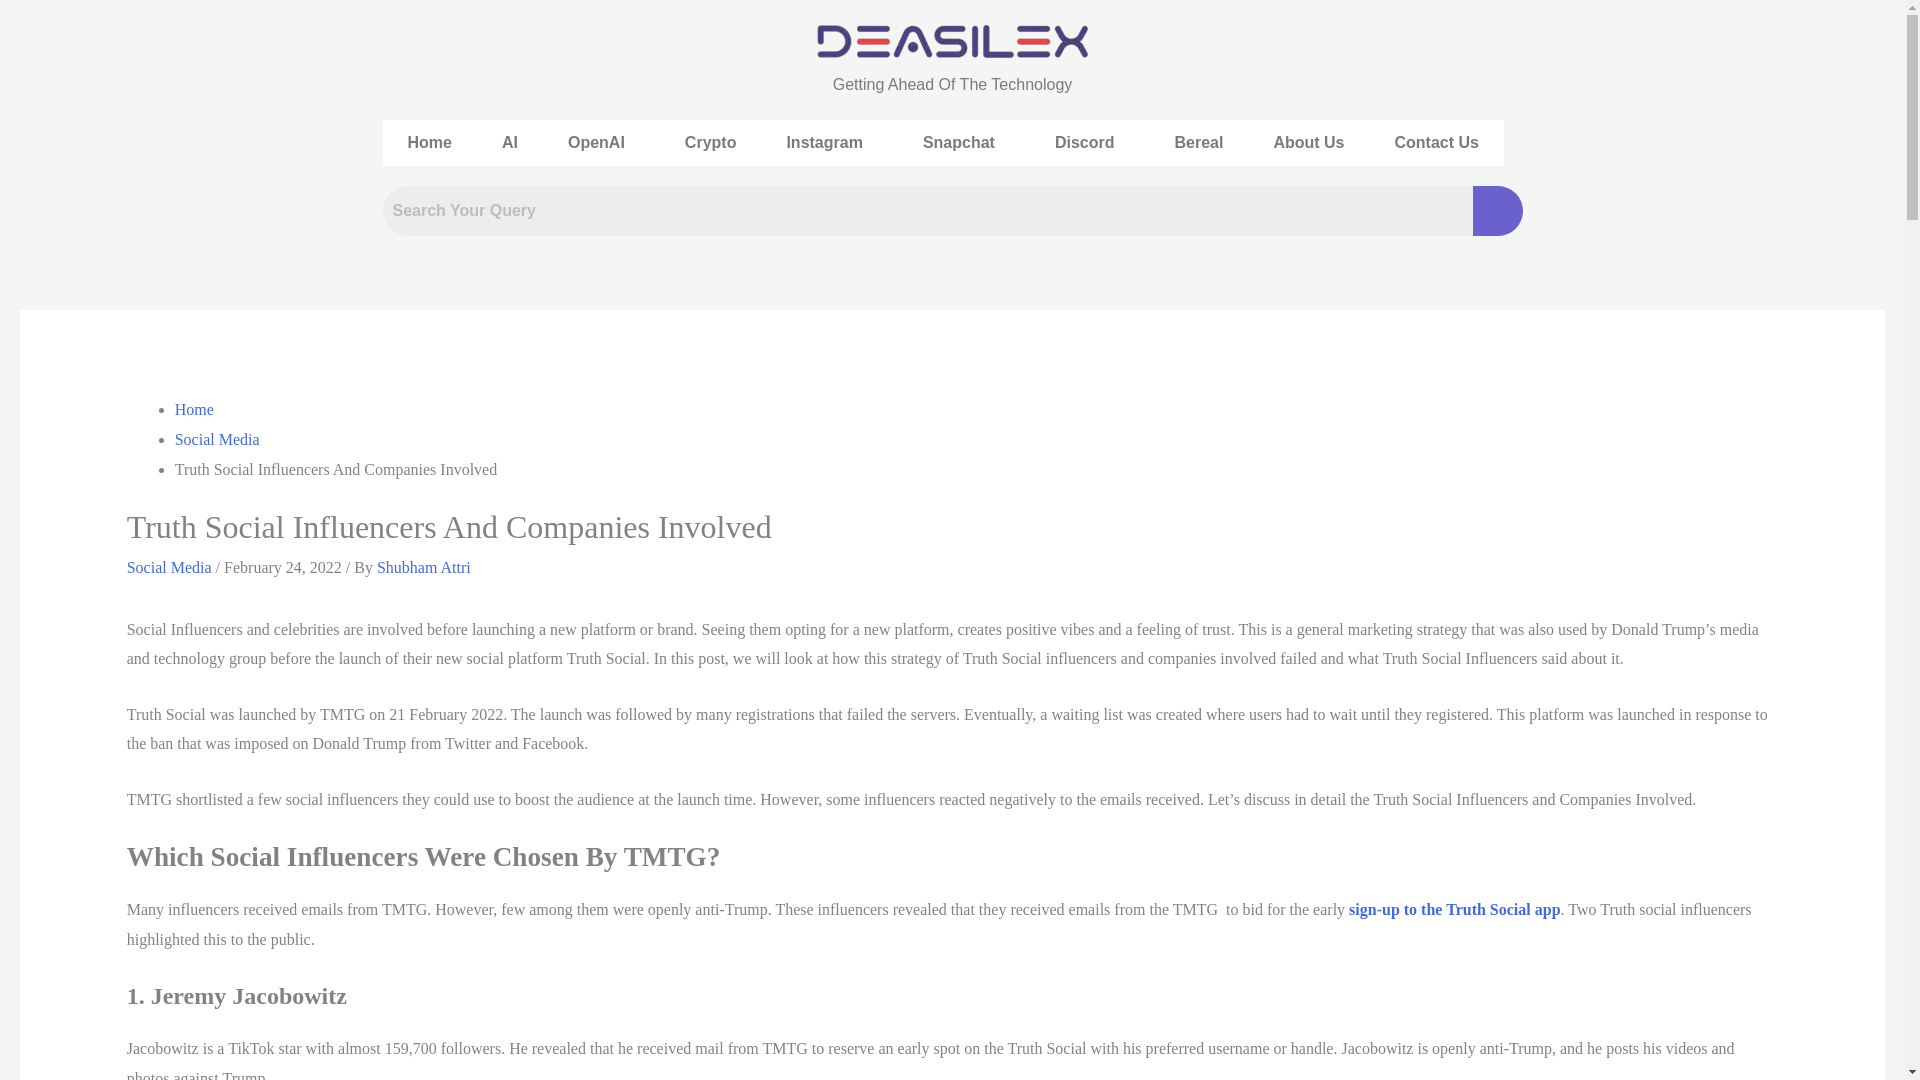  Describe the element at coordinates (711, 142) in the screenshot. I see `Crypto` at that location.